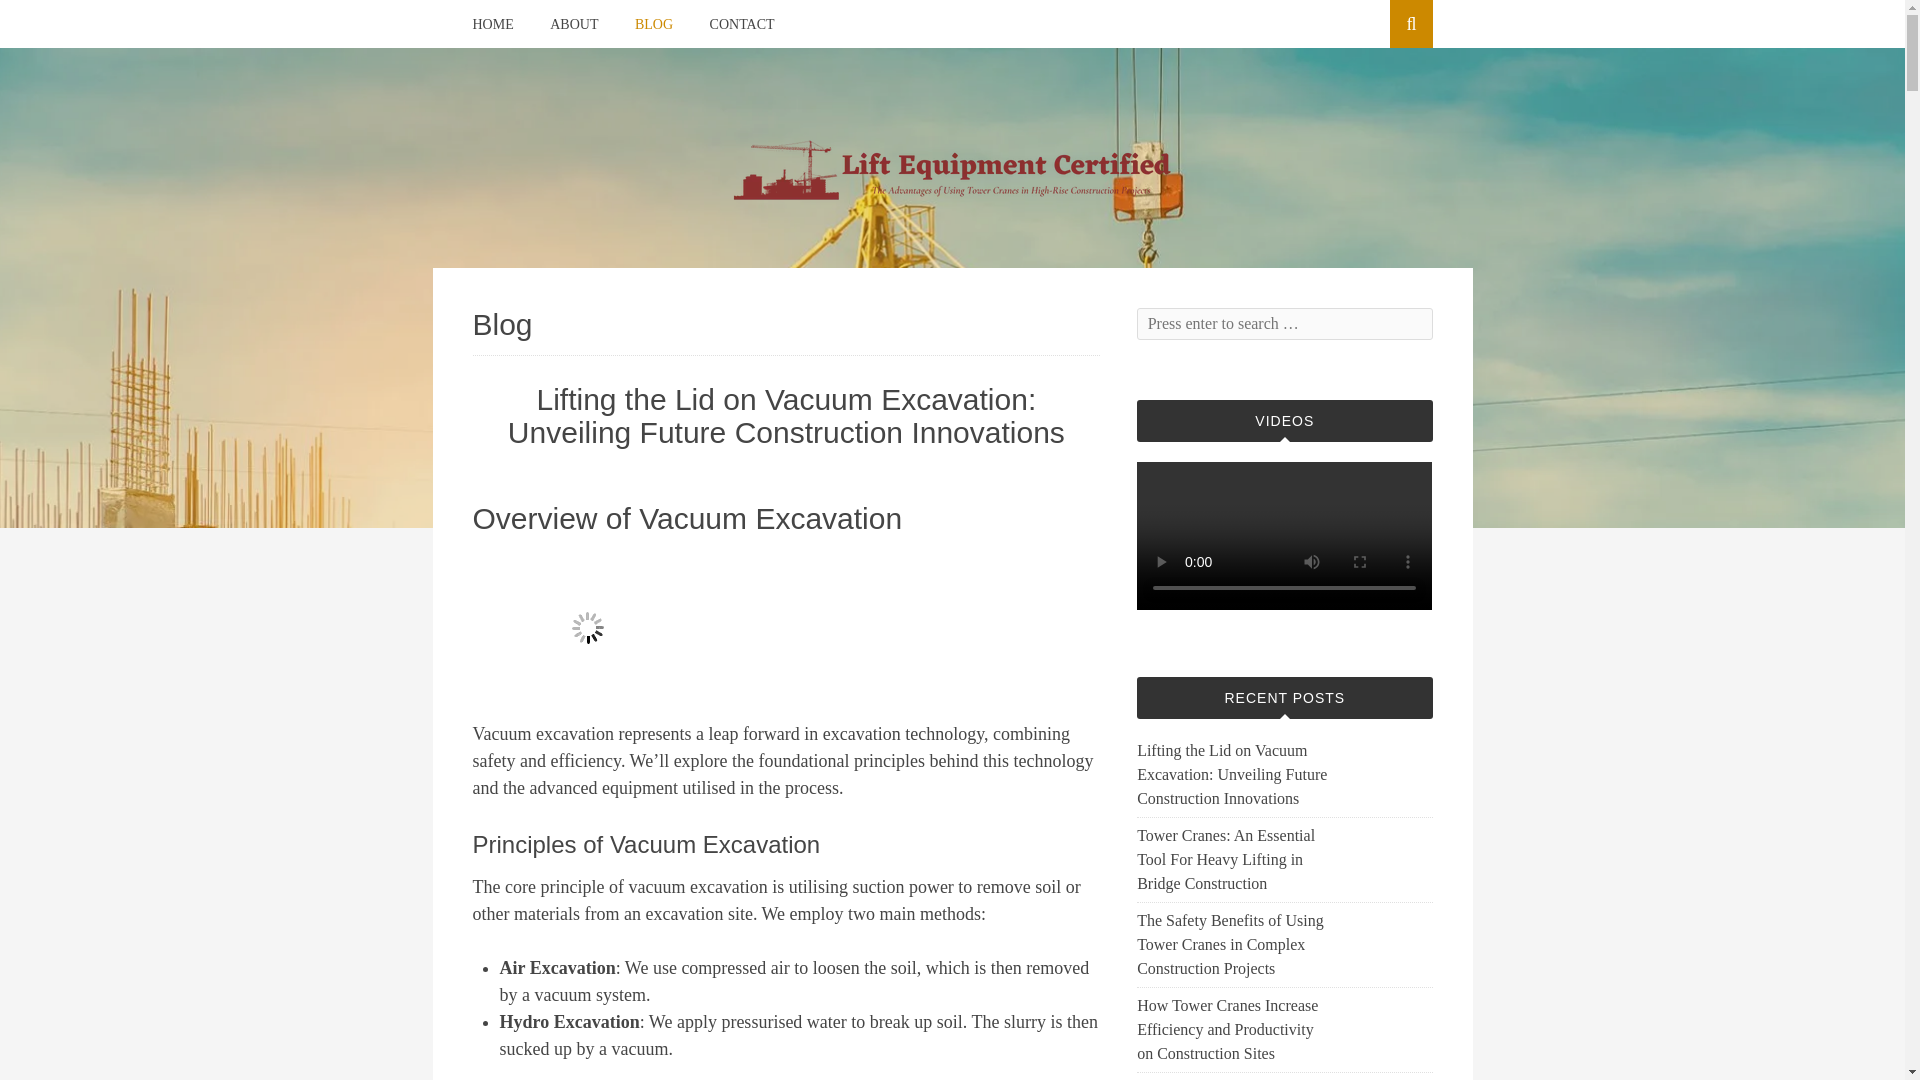  What do you see at coordinates (654, 24) in the screenshot?
I see `BLOG` at bounding box center [654, 24].